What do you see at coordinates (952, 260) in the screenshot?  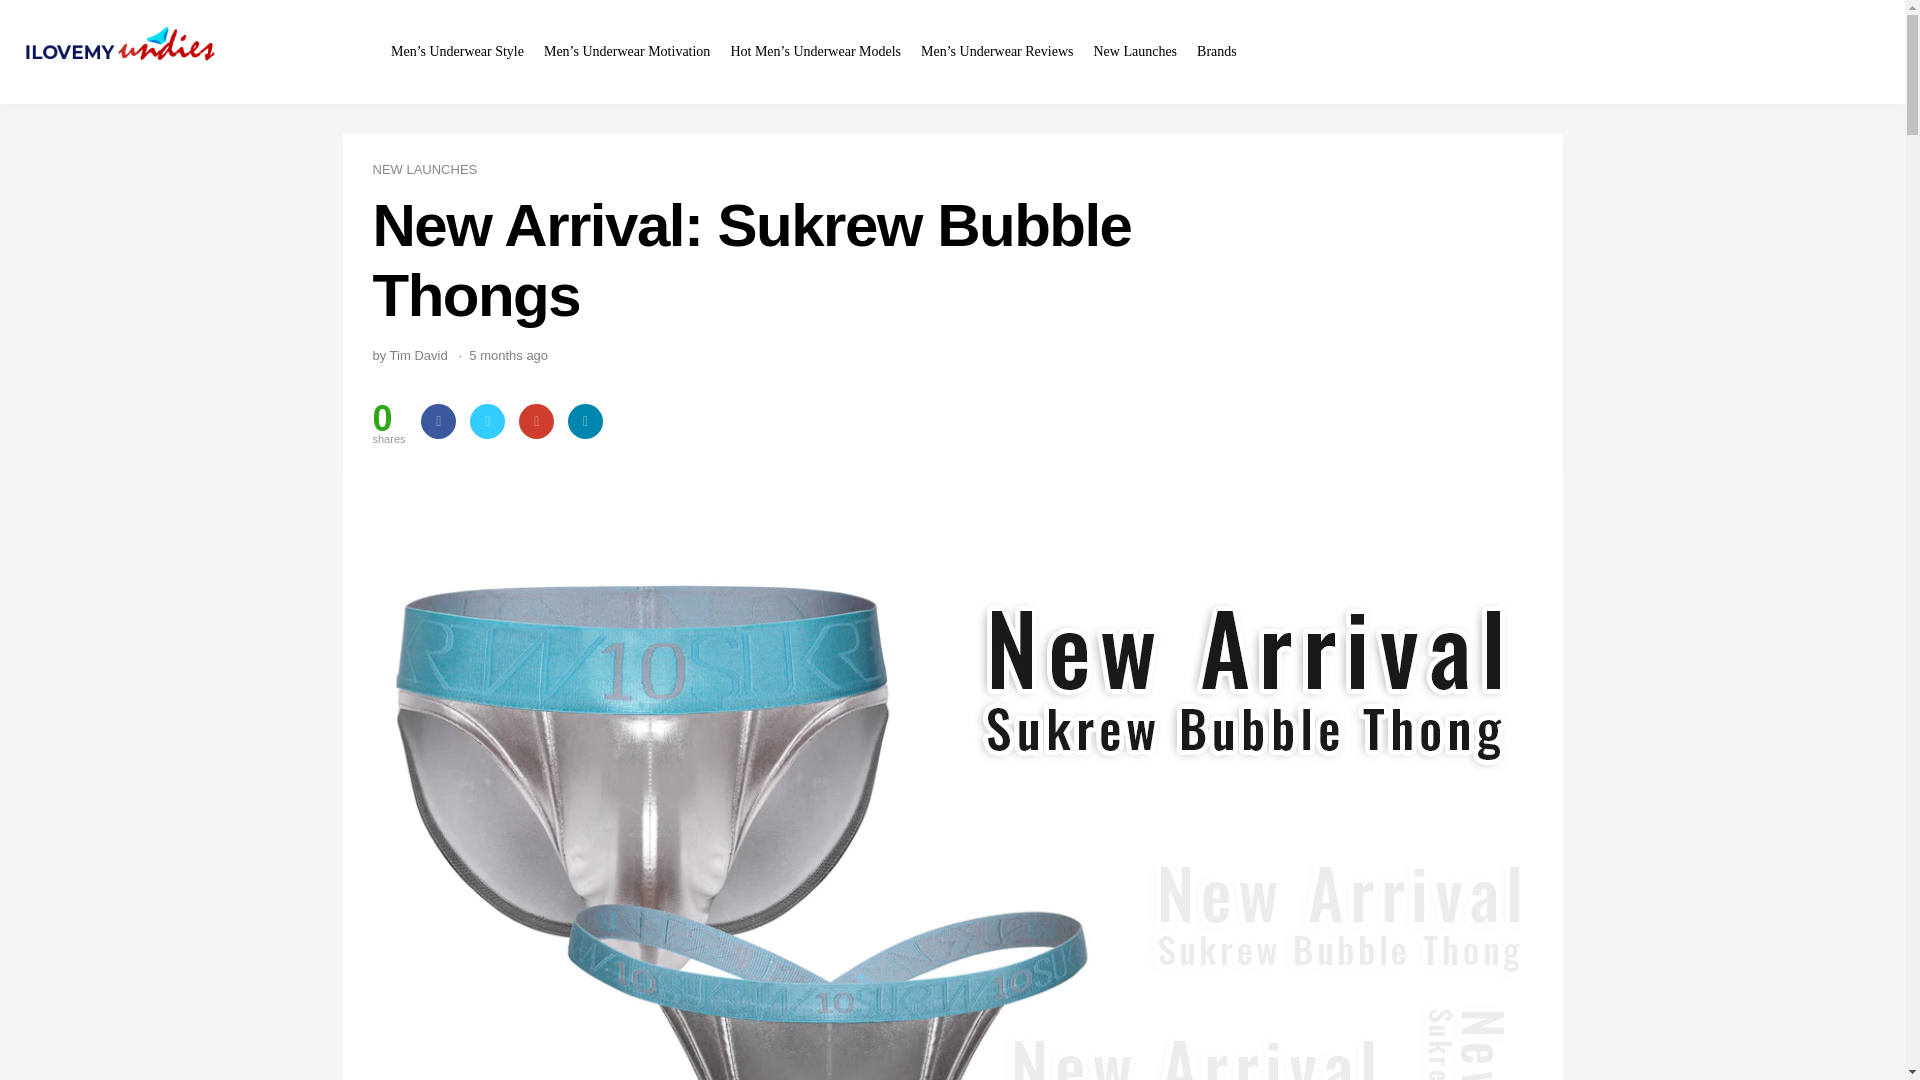 I see `New Arrival: Sukrew Bubble Thongs` at bounding box center [952, 260].